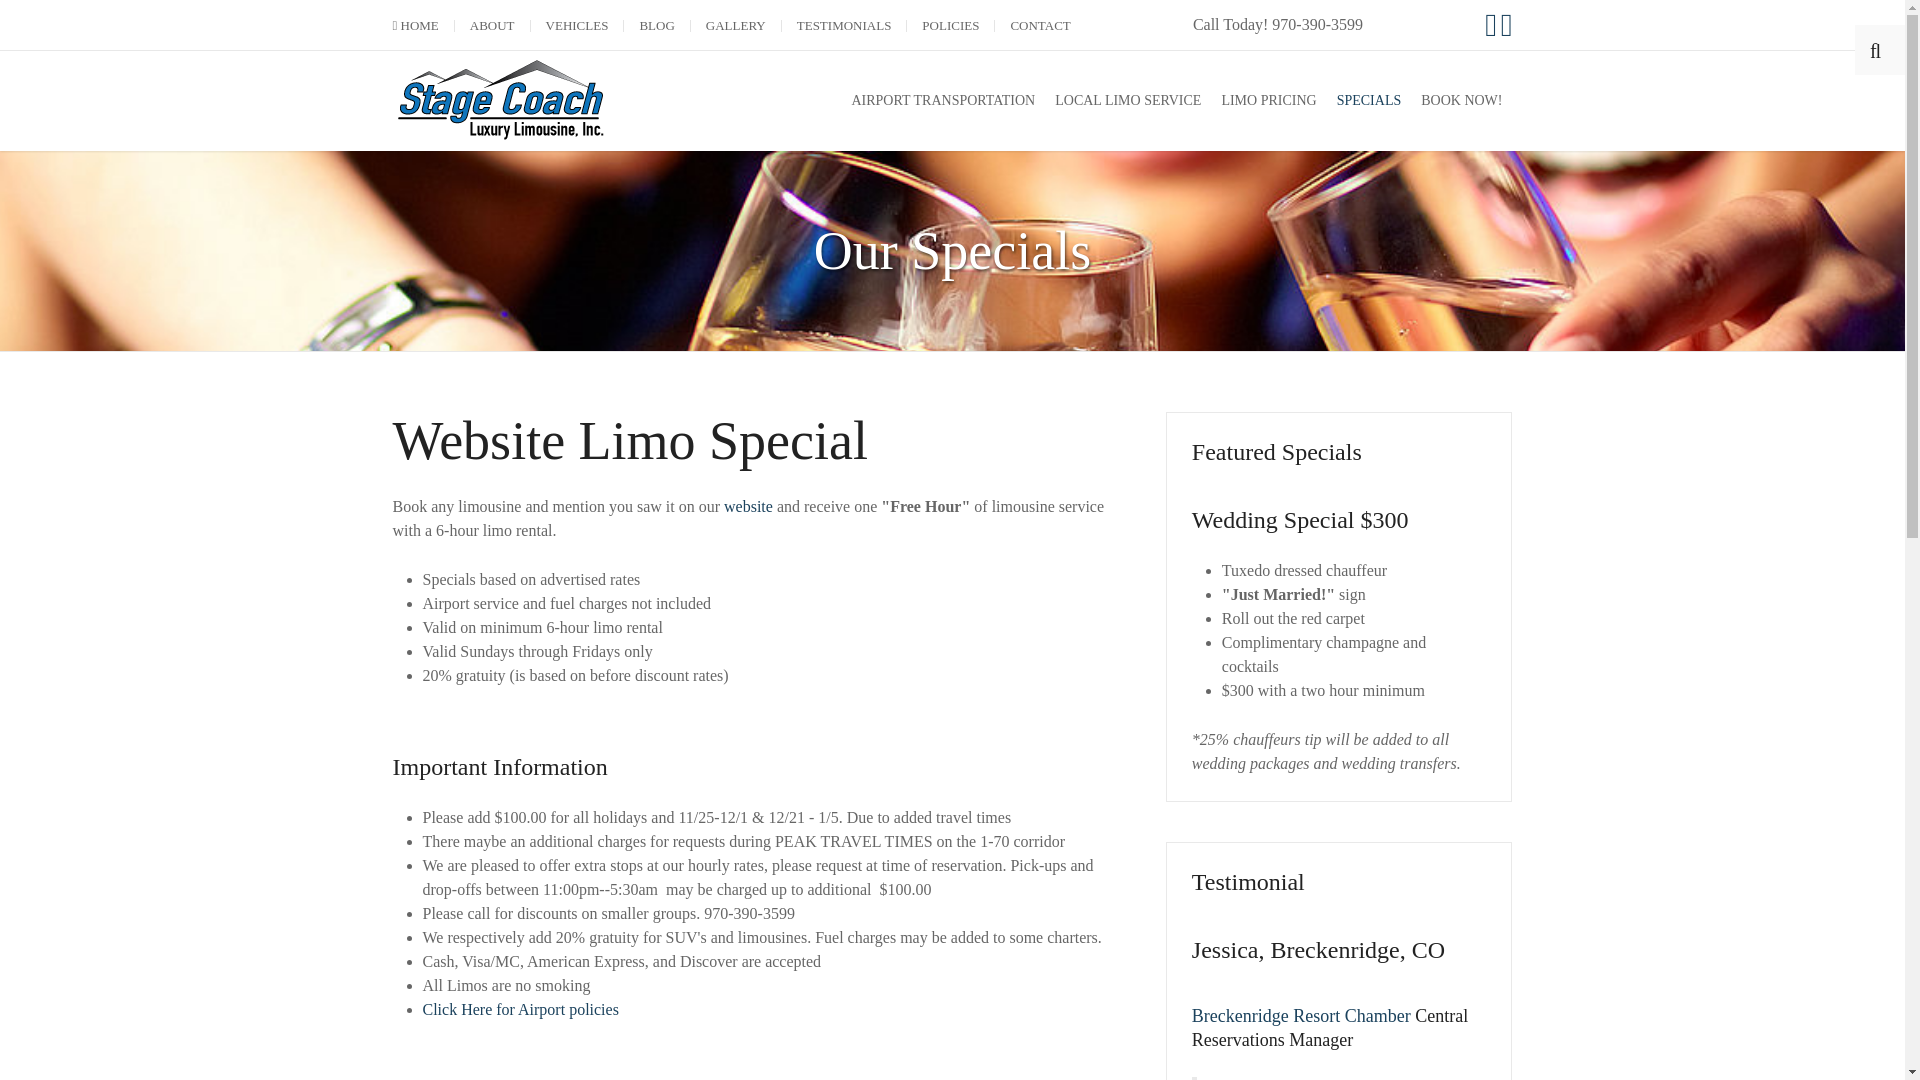  Describe the element at coordinates (950, 26) in the screenshot. I see `POLICIES` at that location.